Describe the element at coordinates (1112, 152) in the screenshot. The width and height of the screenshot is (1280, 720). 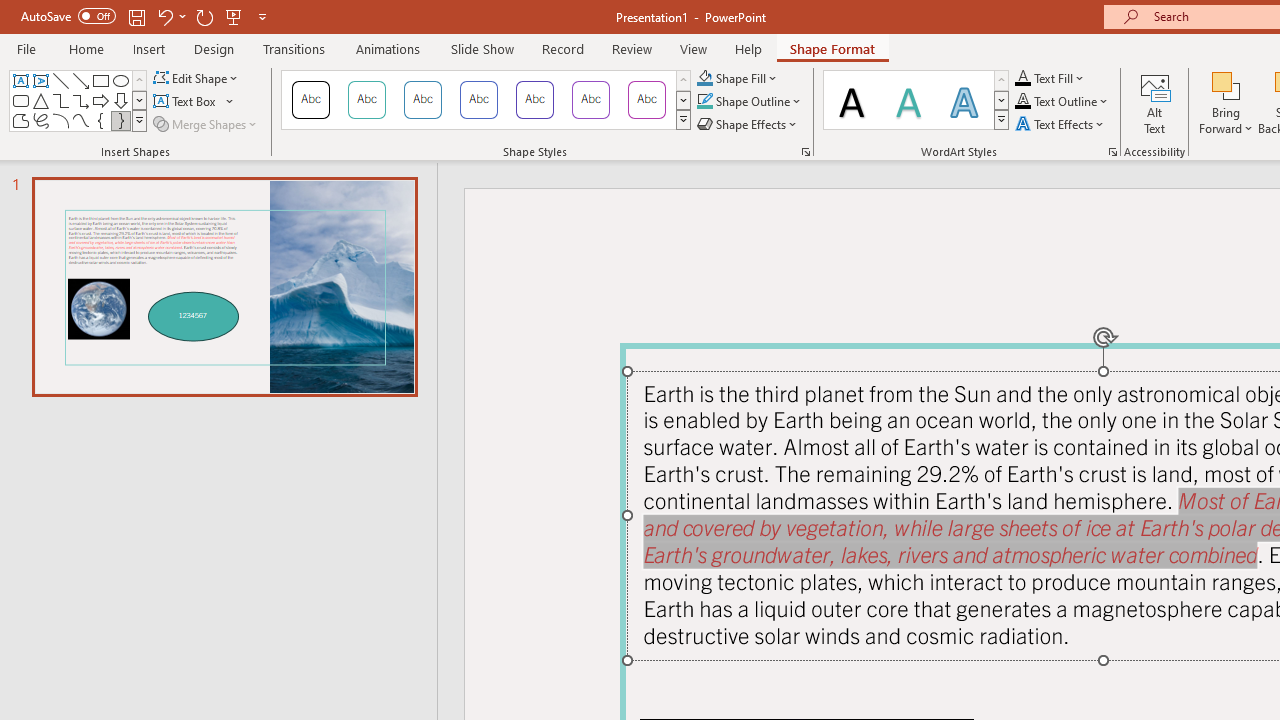
I see `Format Text Effects...` at that location.